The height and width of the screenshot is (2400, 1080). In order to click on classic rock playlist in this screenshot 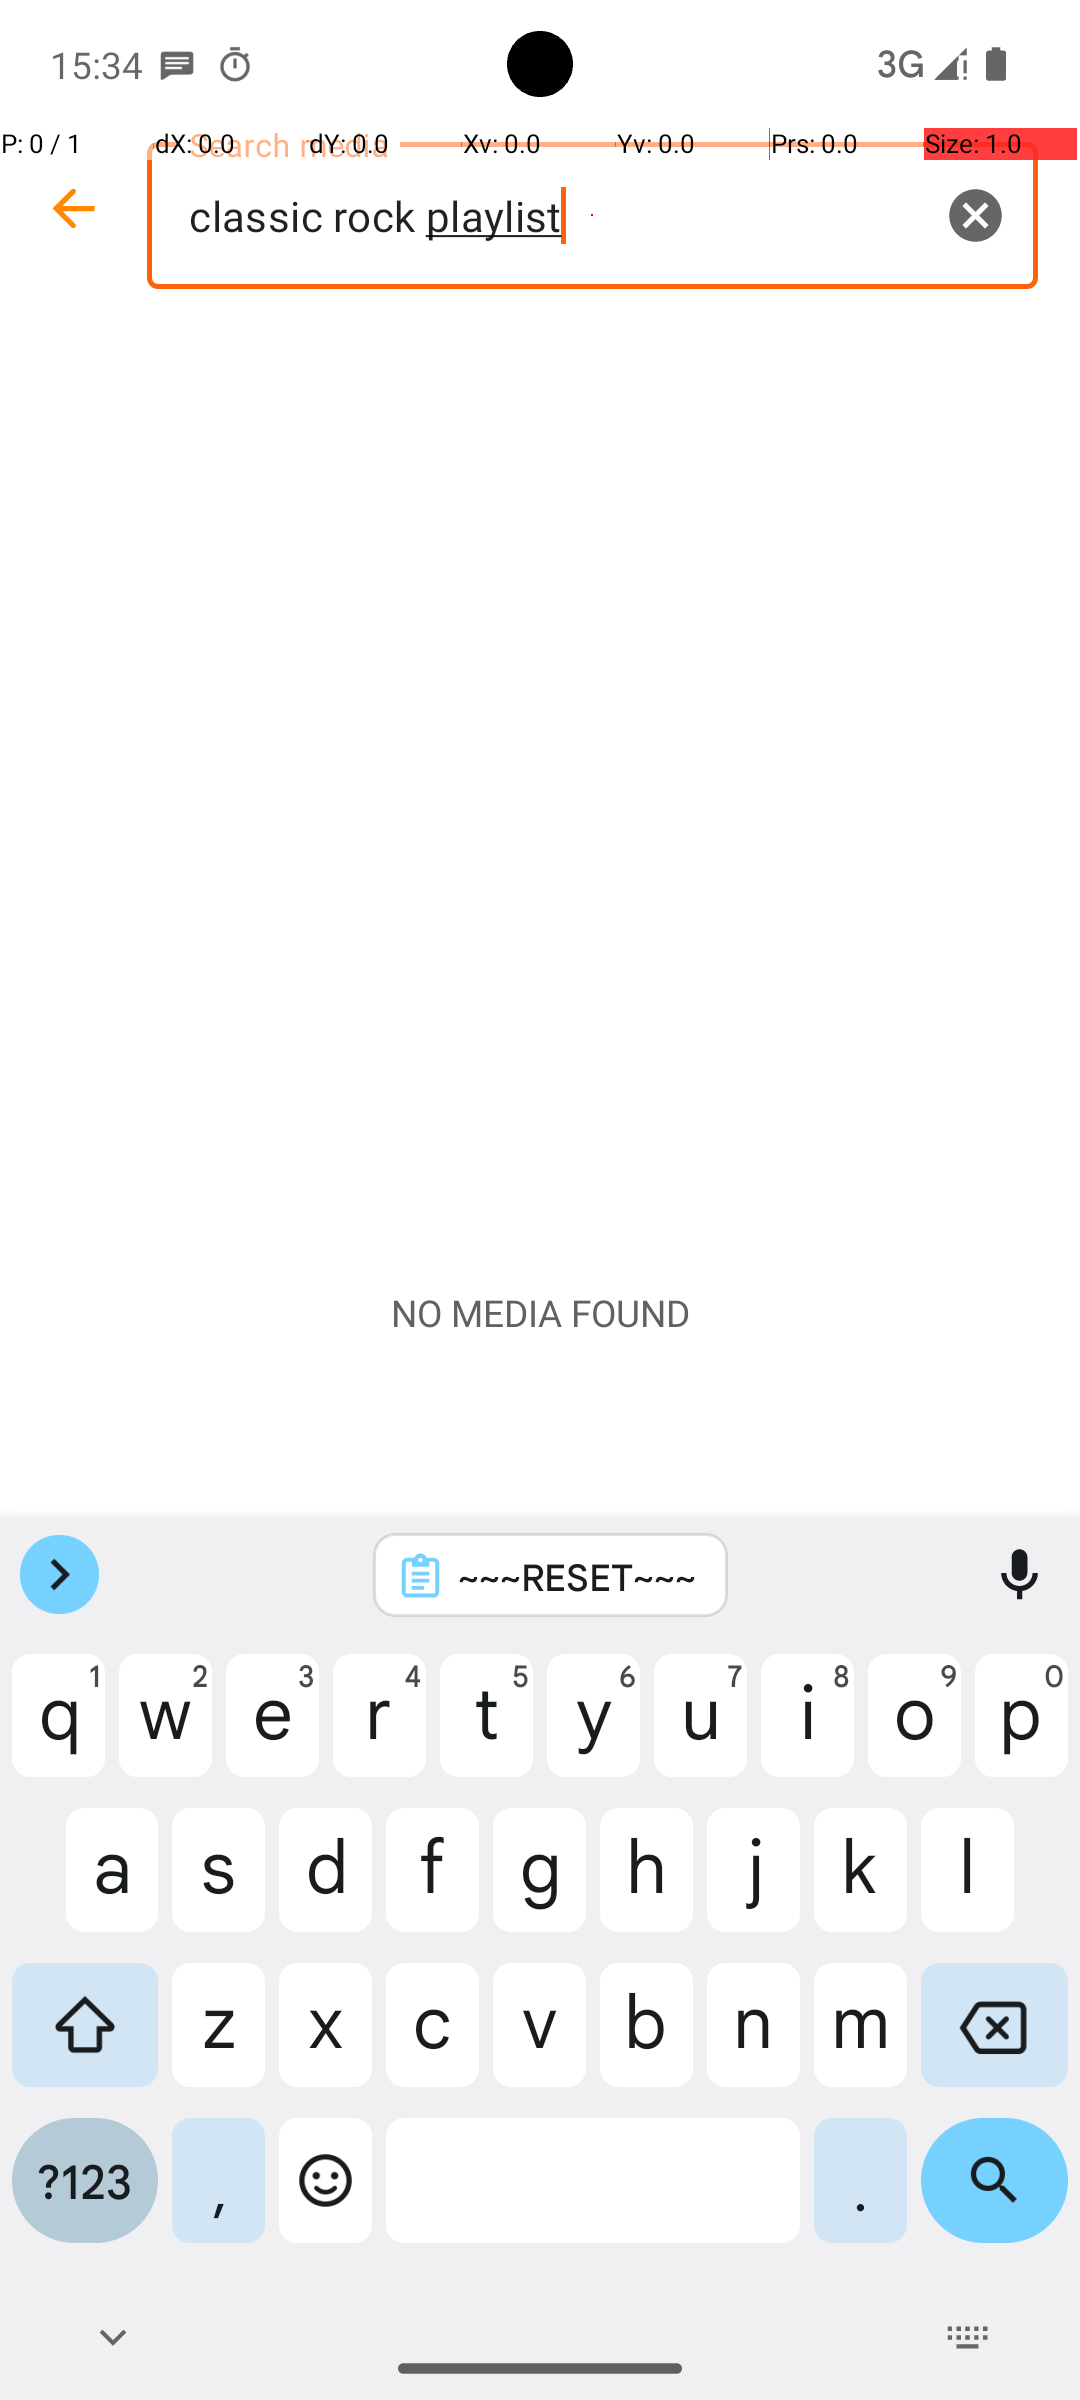, I will do `click(592, 216)`.